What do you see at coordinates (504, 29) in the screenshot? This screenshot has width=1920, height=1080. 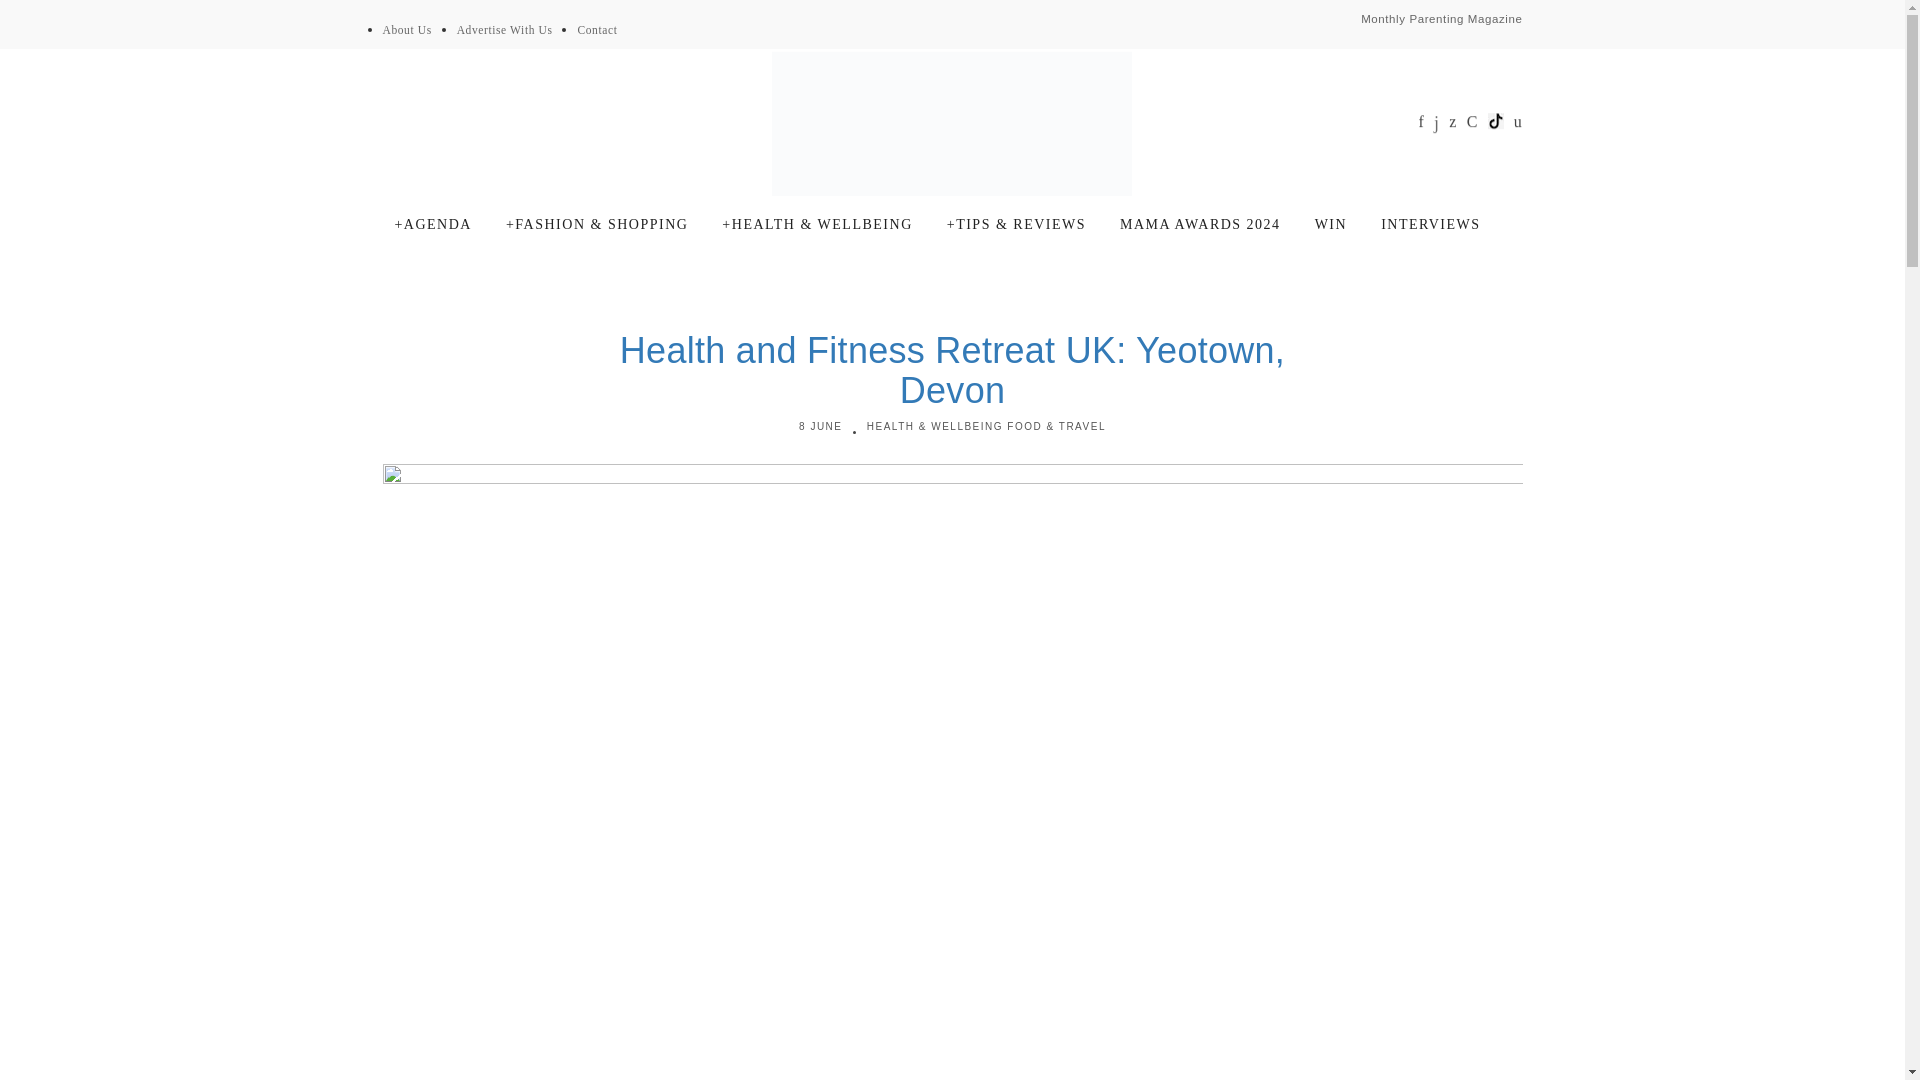 I see `Advertise With Us` at bounding box center [504, 29].